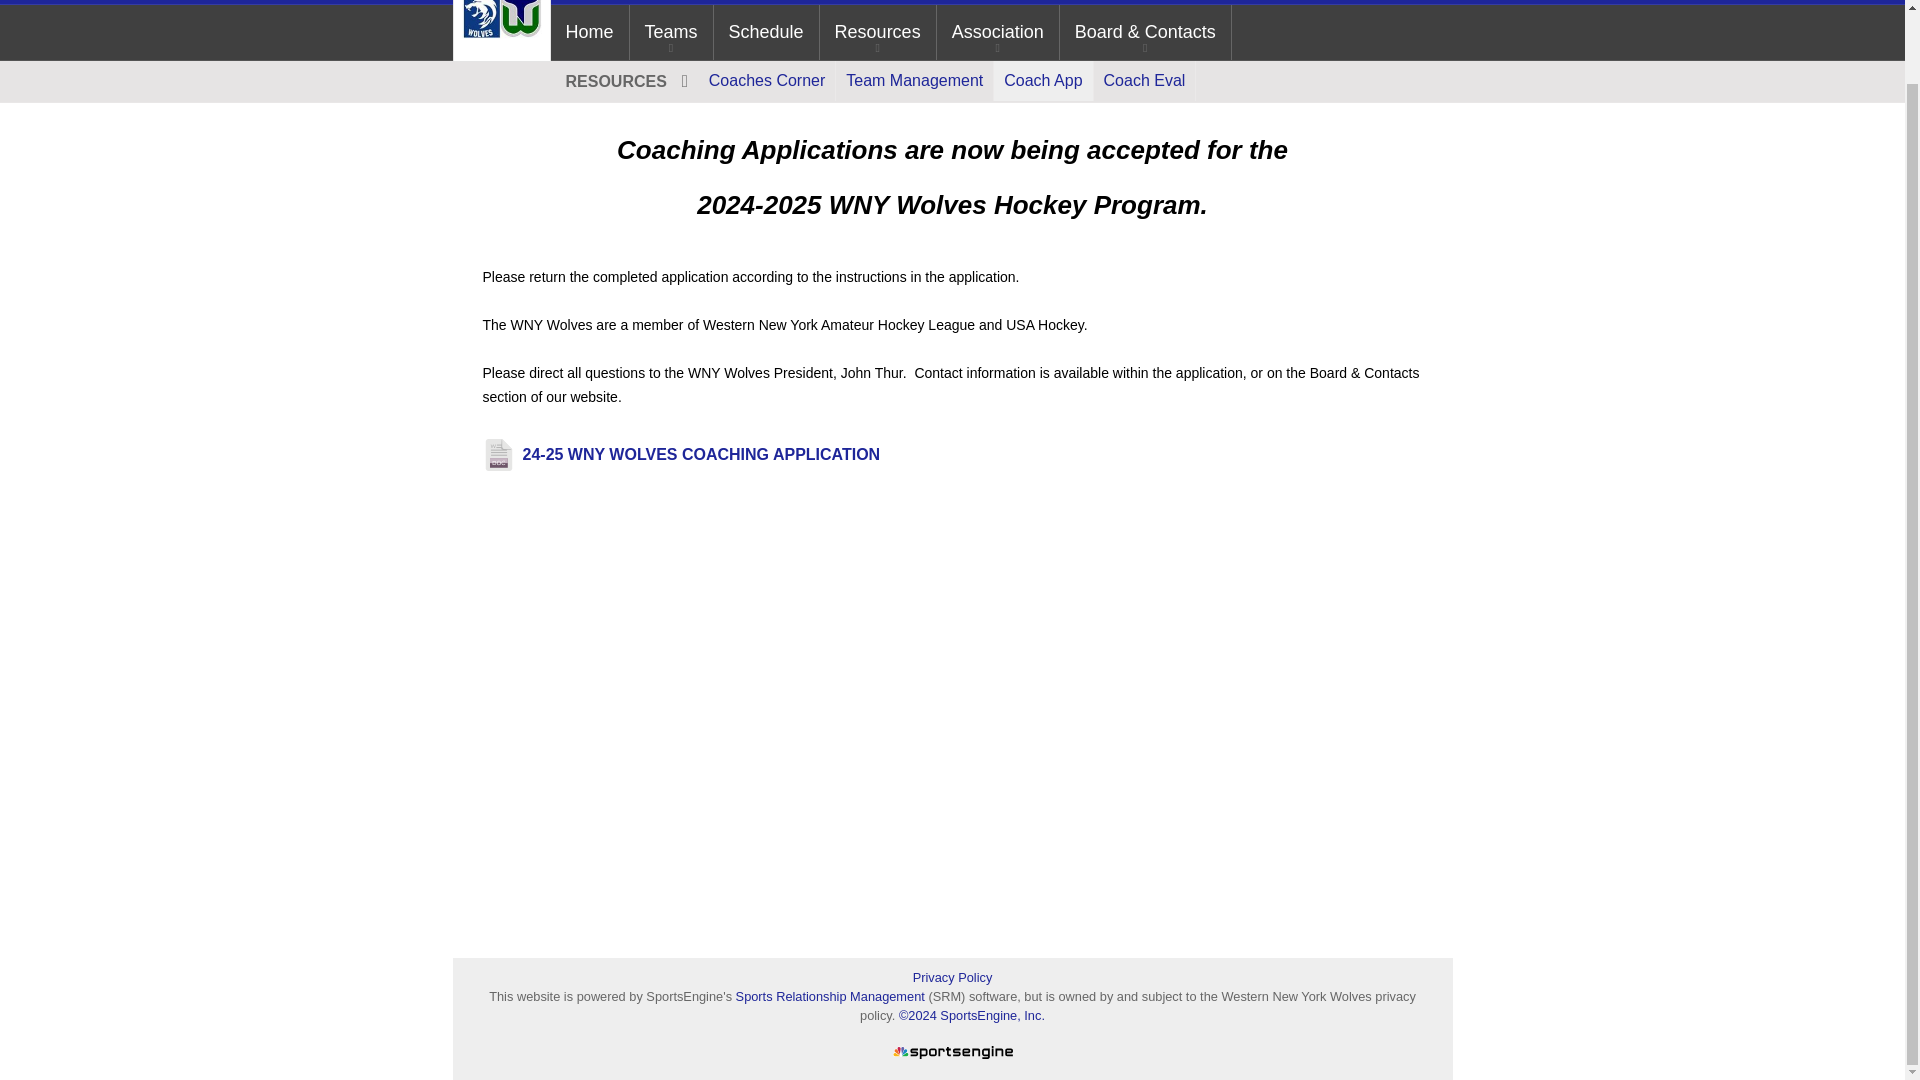  I want to click on RESOURCES, so click(624, 80).